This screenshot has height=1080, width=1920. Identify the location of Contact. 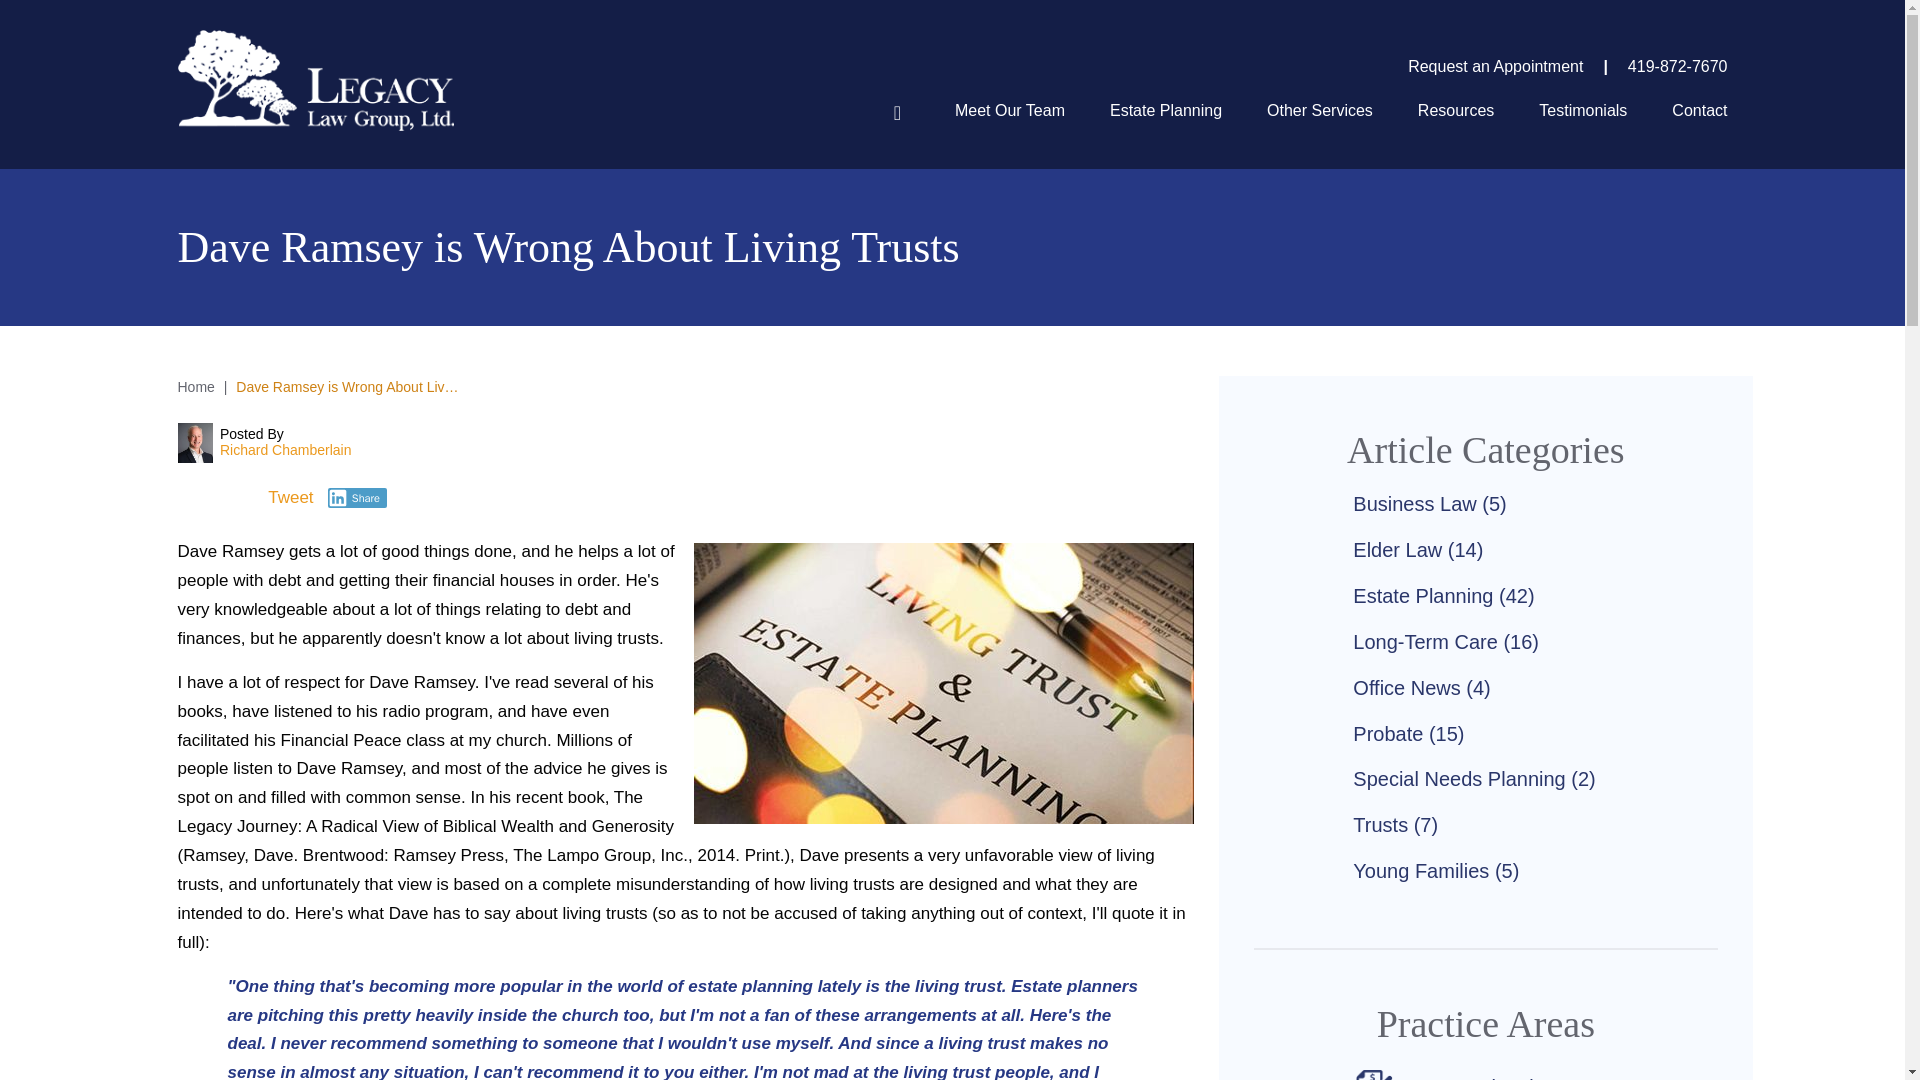
(1699, 111).